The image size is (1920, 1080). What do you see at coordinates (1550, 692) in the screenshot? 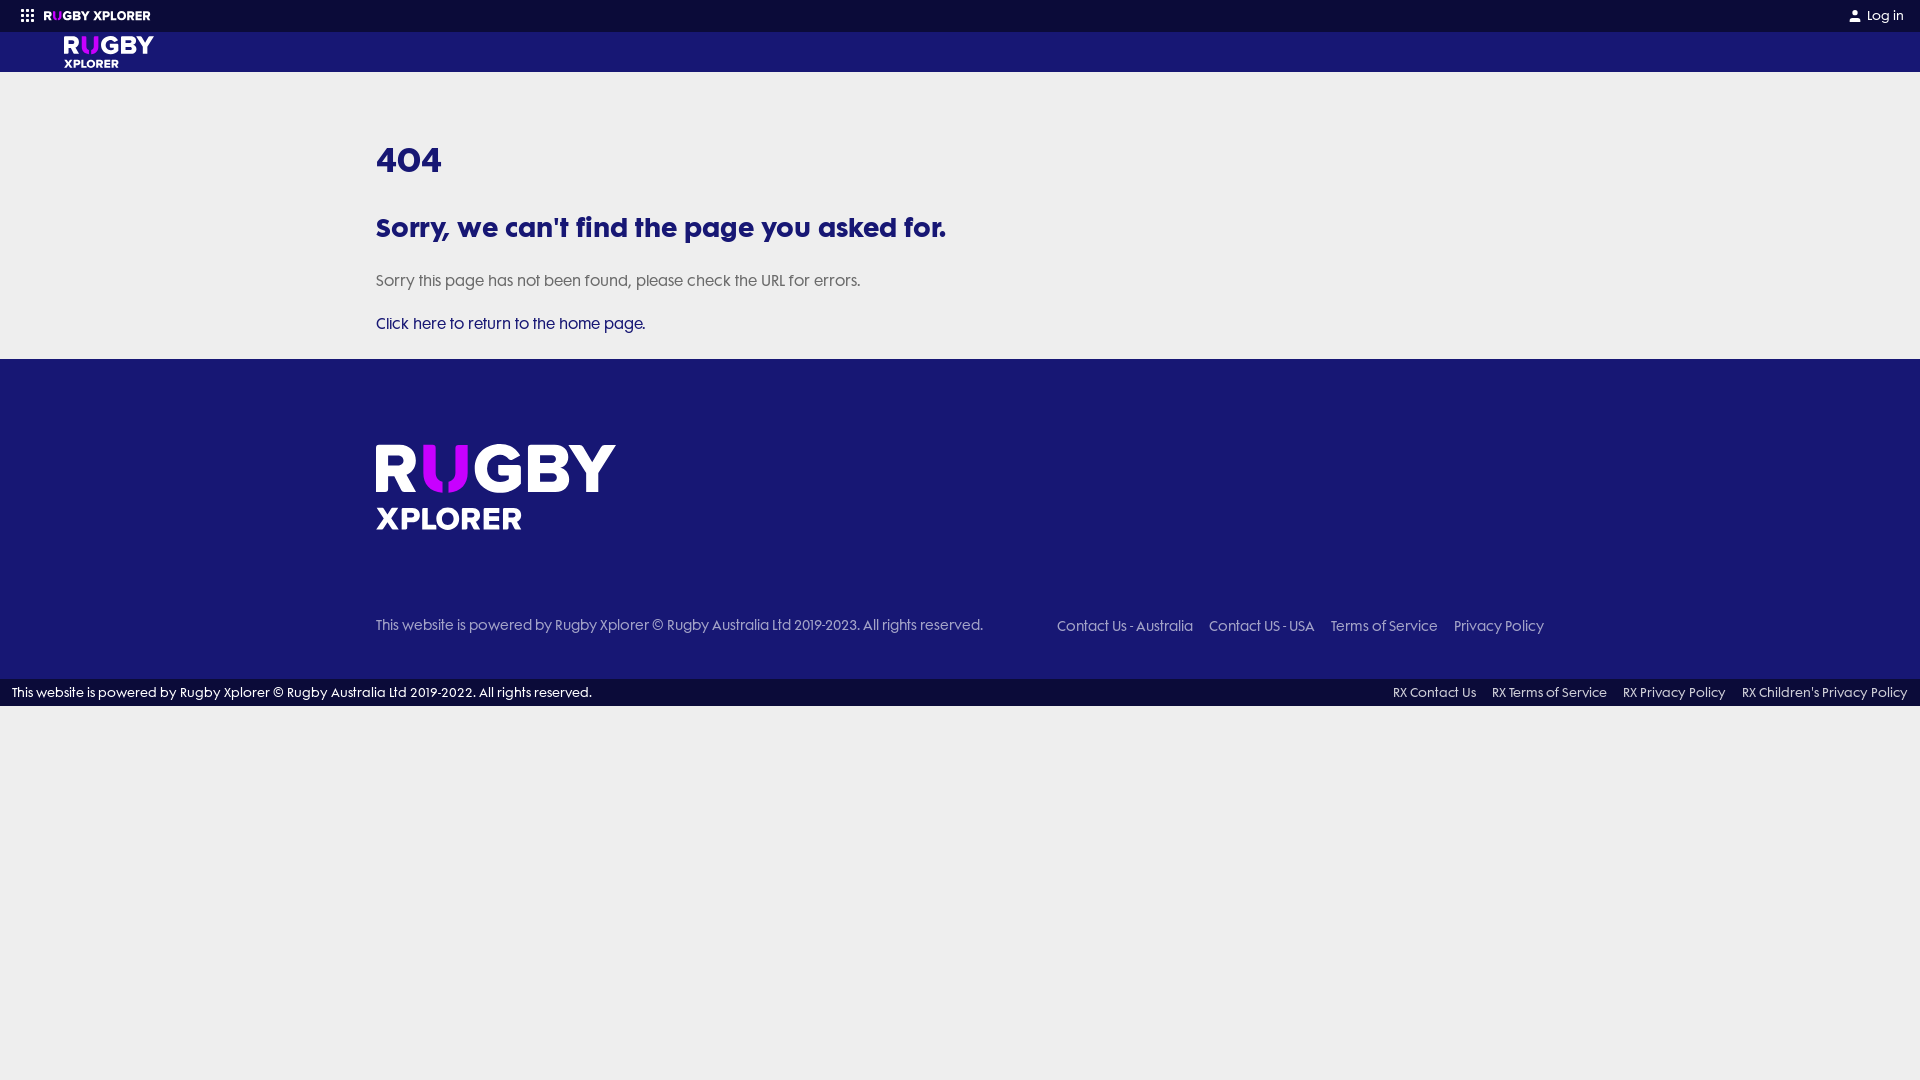
I see `RX Terms of Service` at bounding box center [1550, 692].